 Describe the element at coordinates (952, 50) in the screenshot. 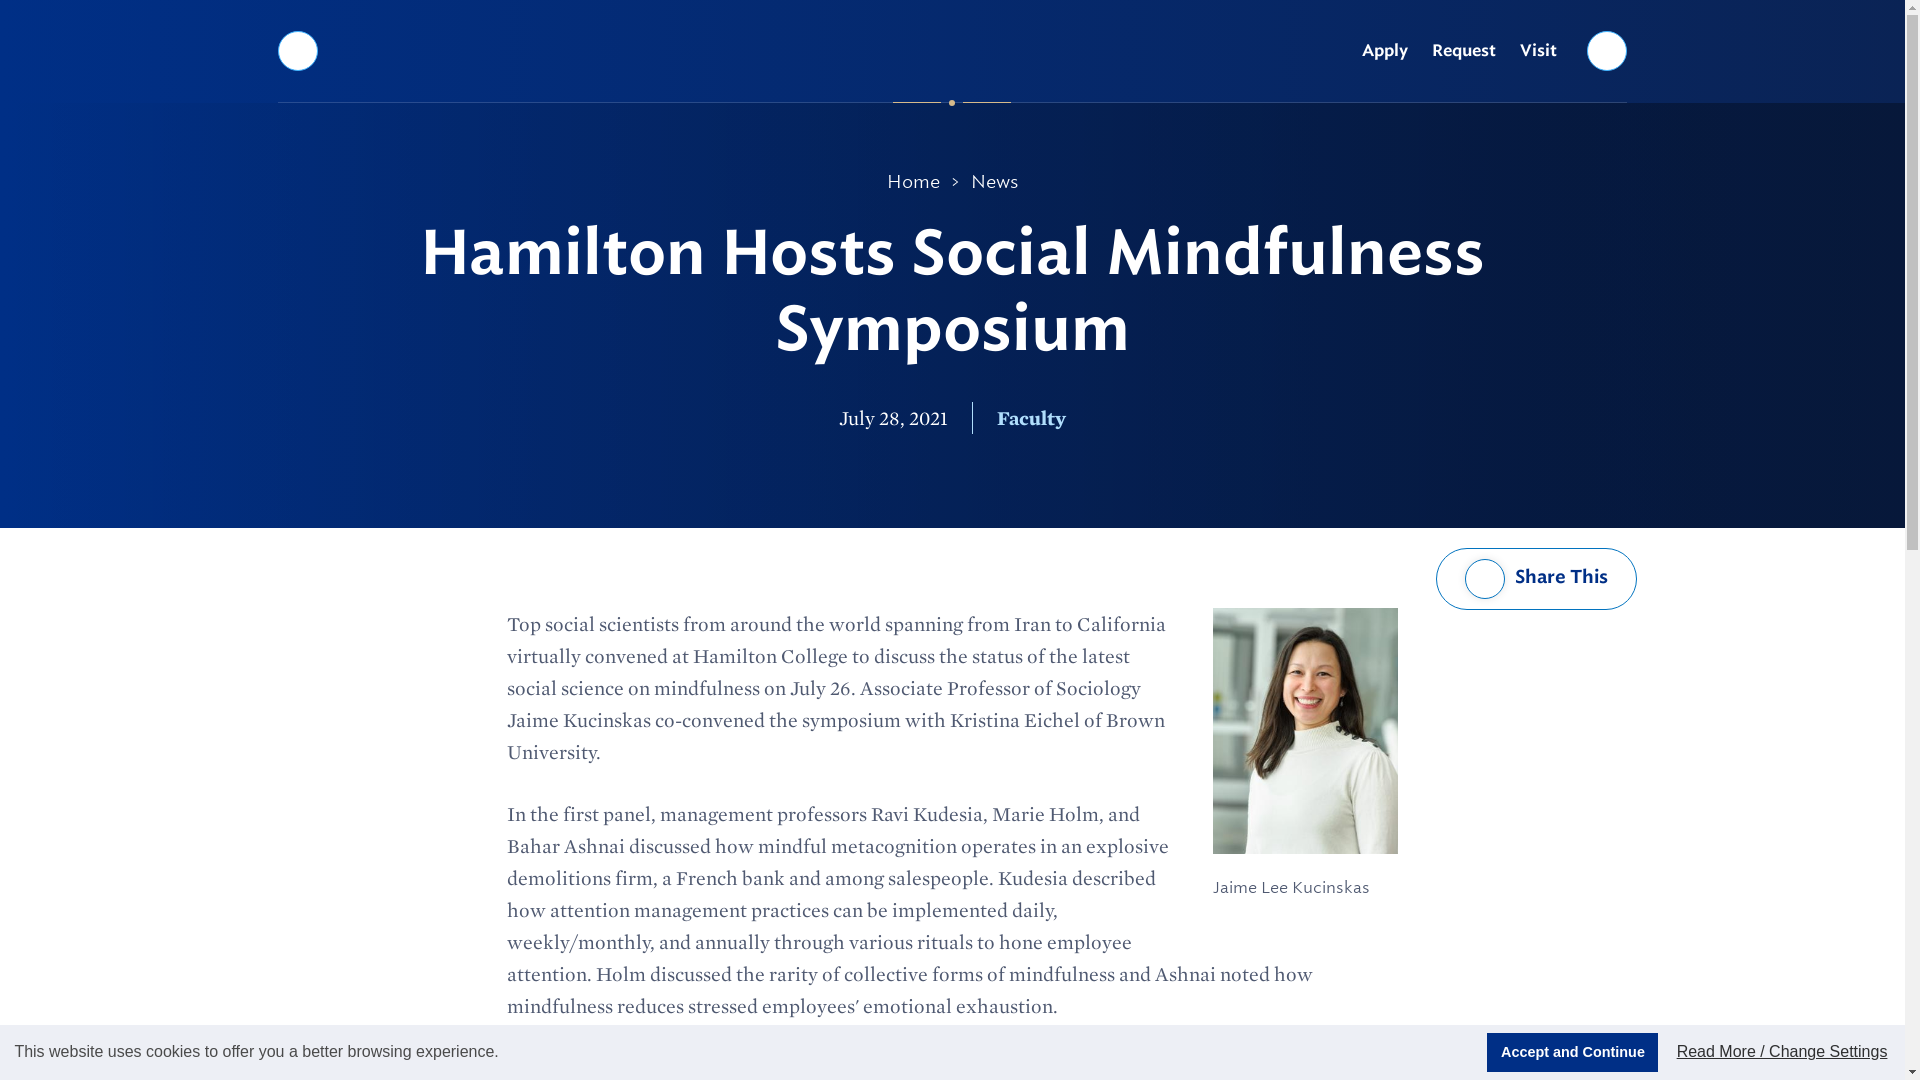

I see `Hamilton` at that location.